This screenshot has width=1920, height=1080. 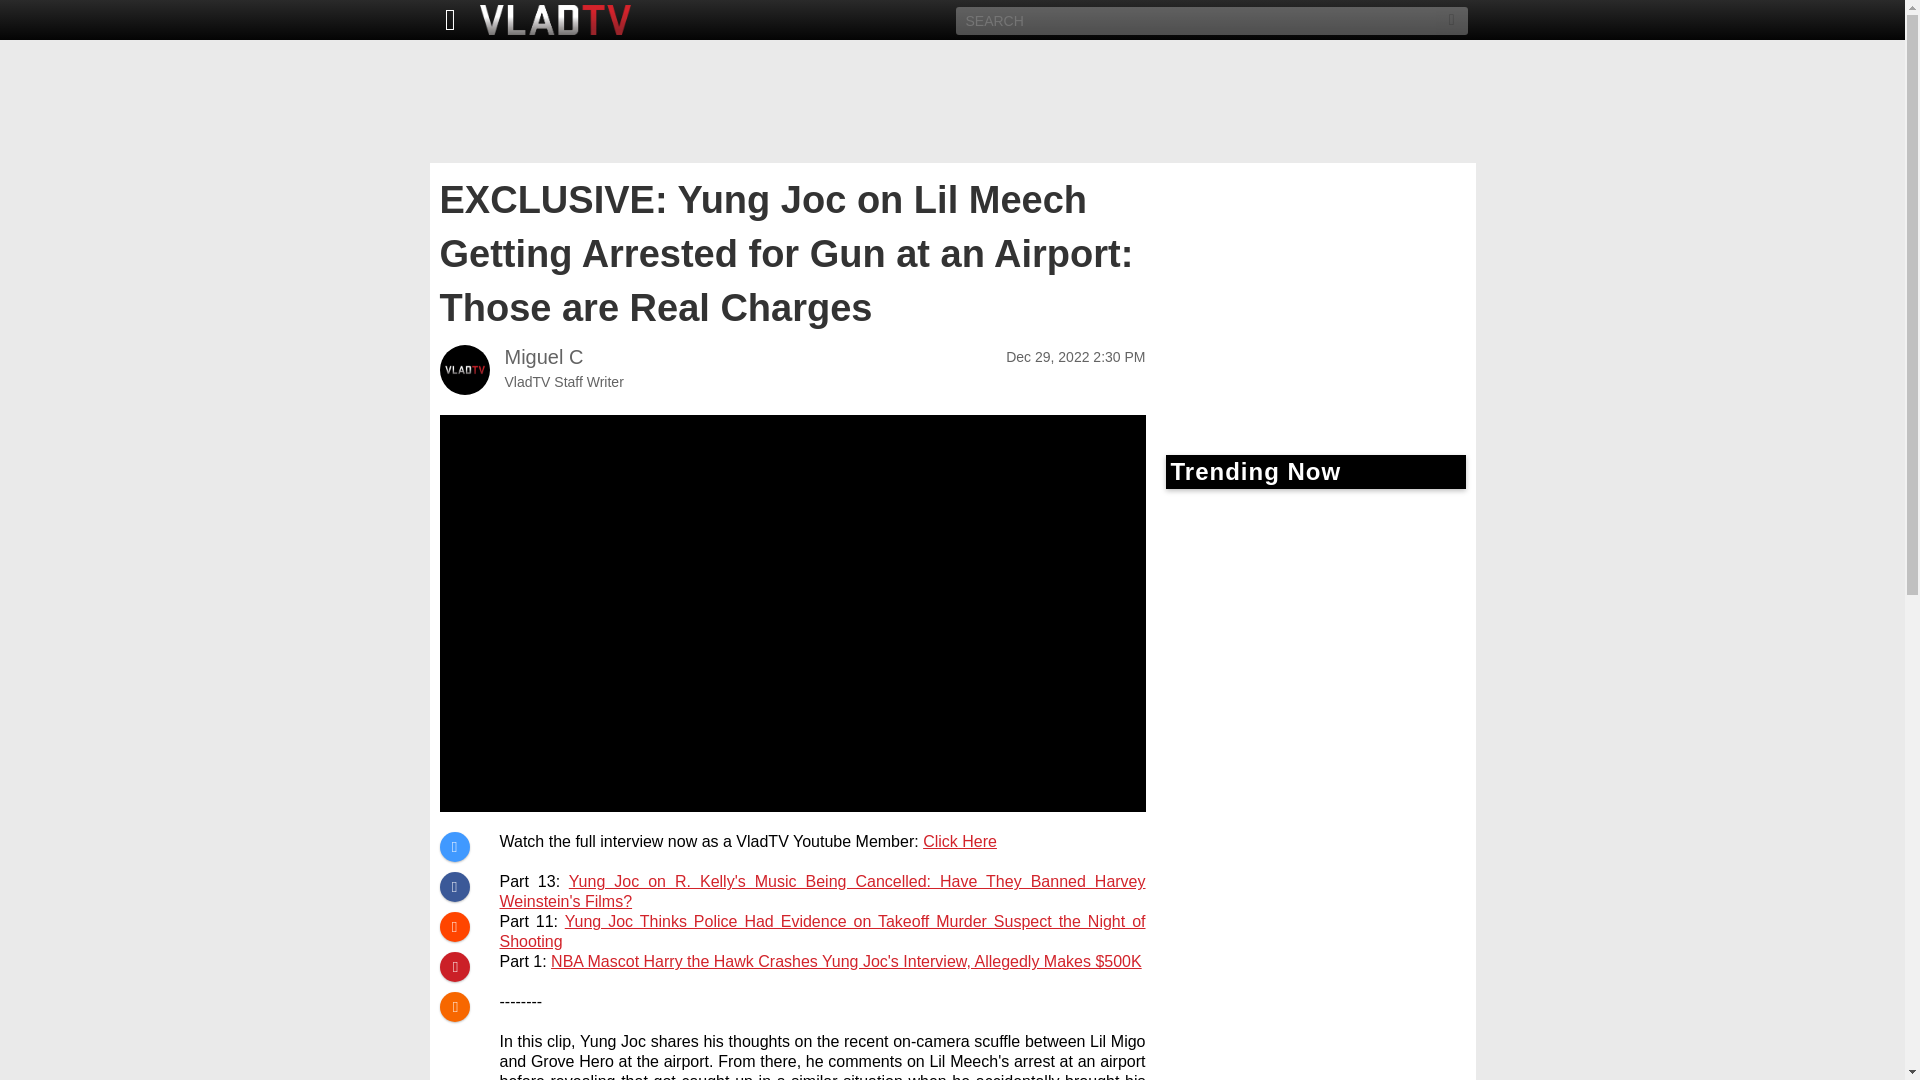 What do you see at coordinates (445, 20) in the screenshot?
I see `Back To Homepage` at bounding box center [445, 20].